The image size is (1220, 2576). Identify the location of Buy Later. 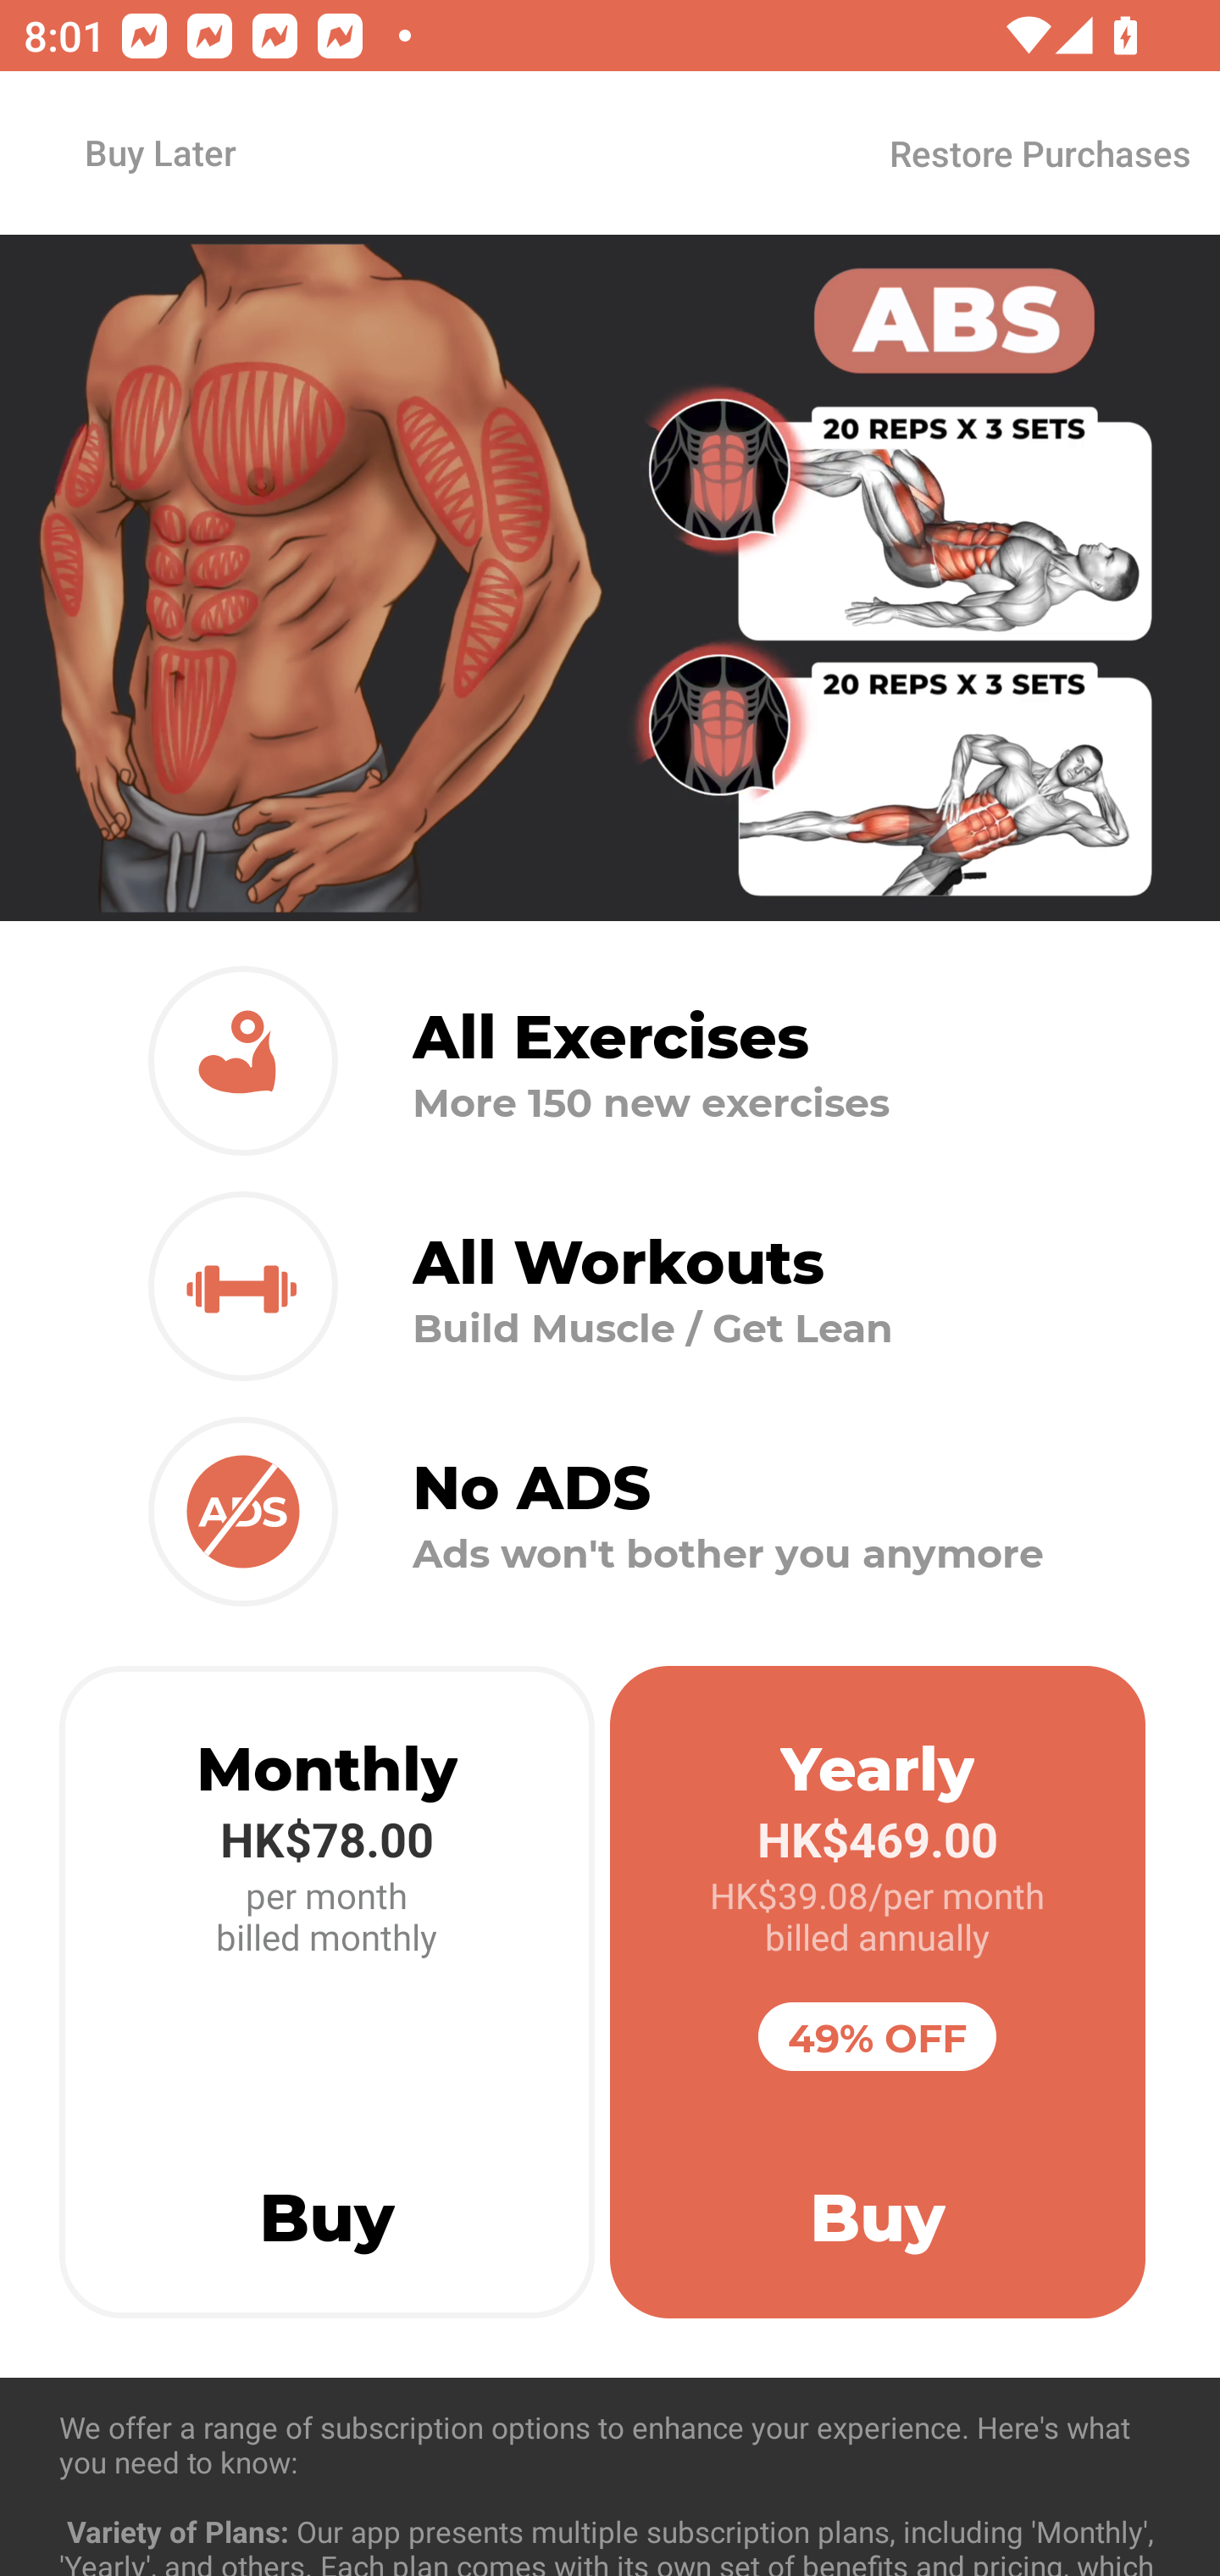
(159, 152).